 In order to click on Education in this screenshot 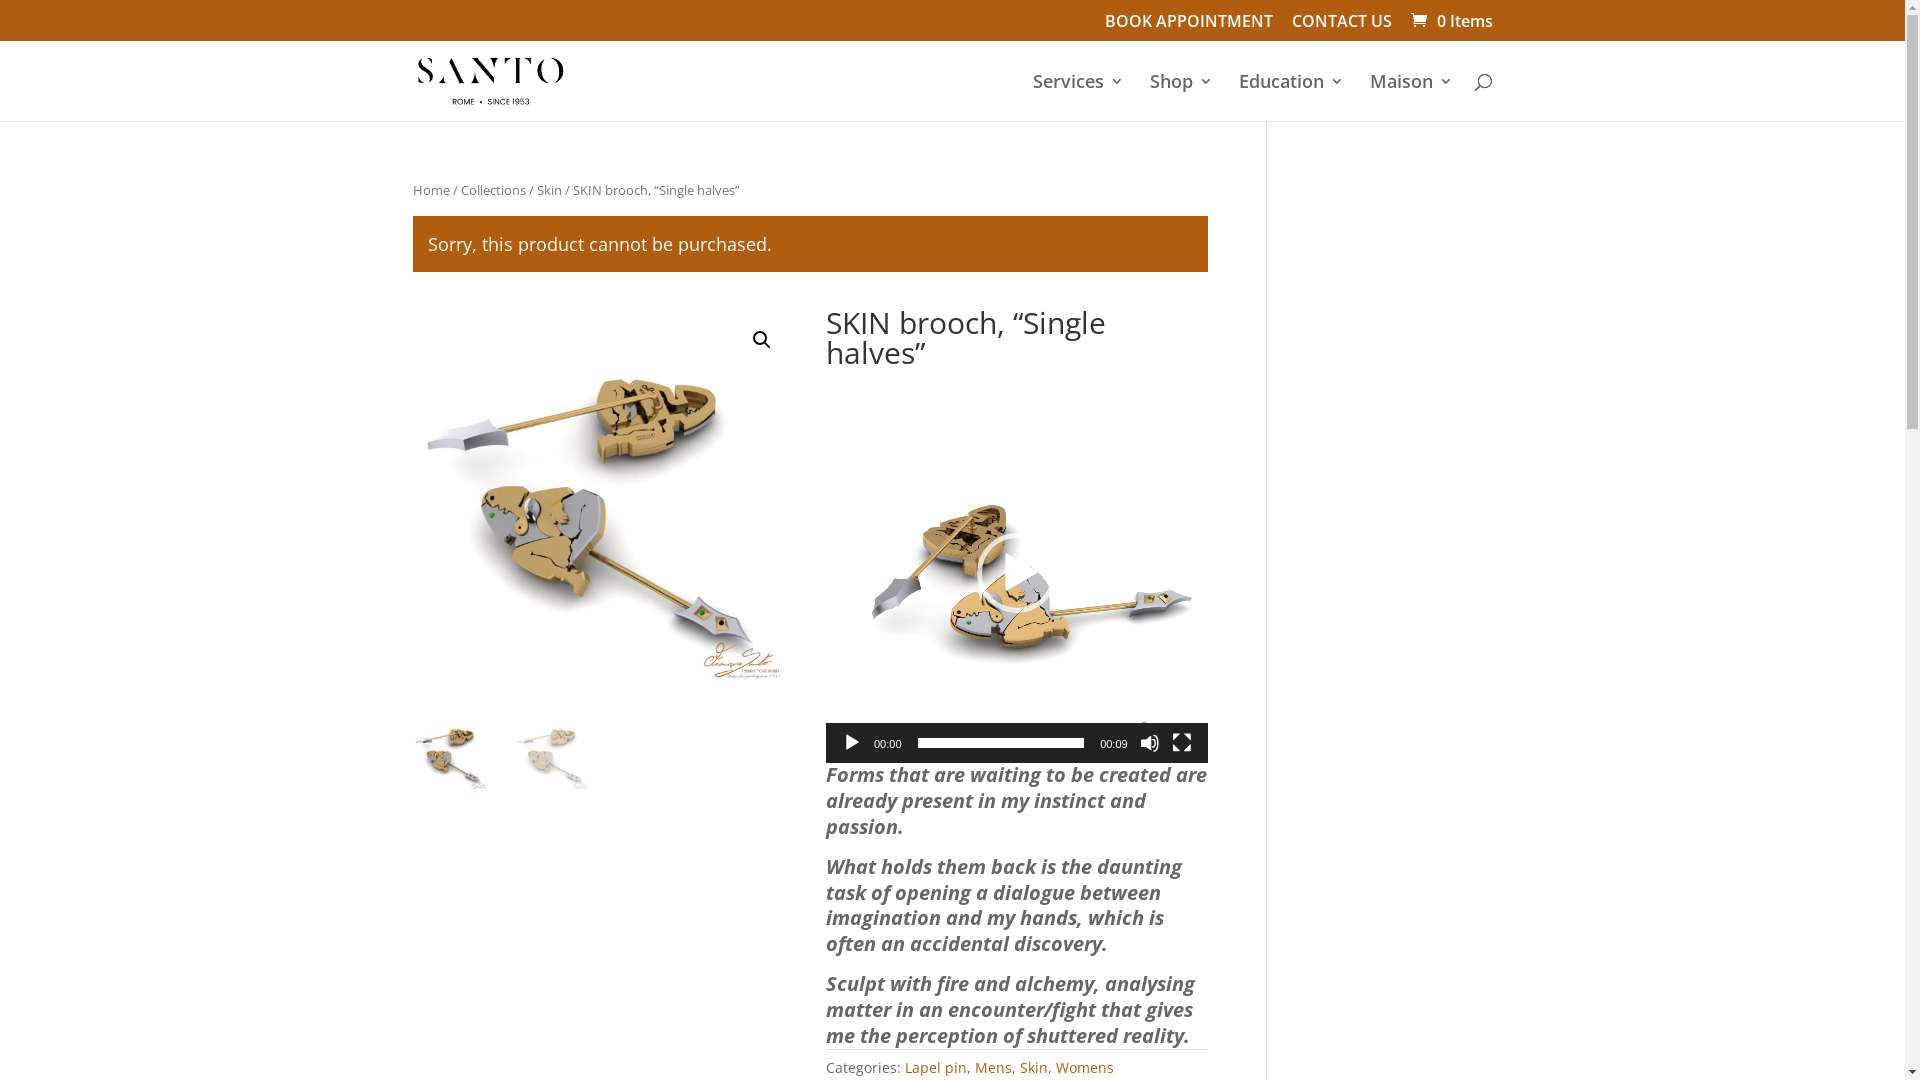, I will do `click(1290, 98)`.